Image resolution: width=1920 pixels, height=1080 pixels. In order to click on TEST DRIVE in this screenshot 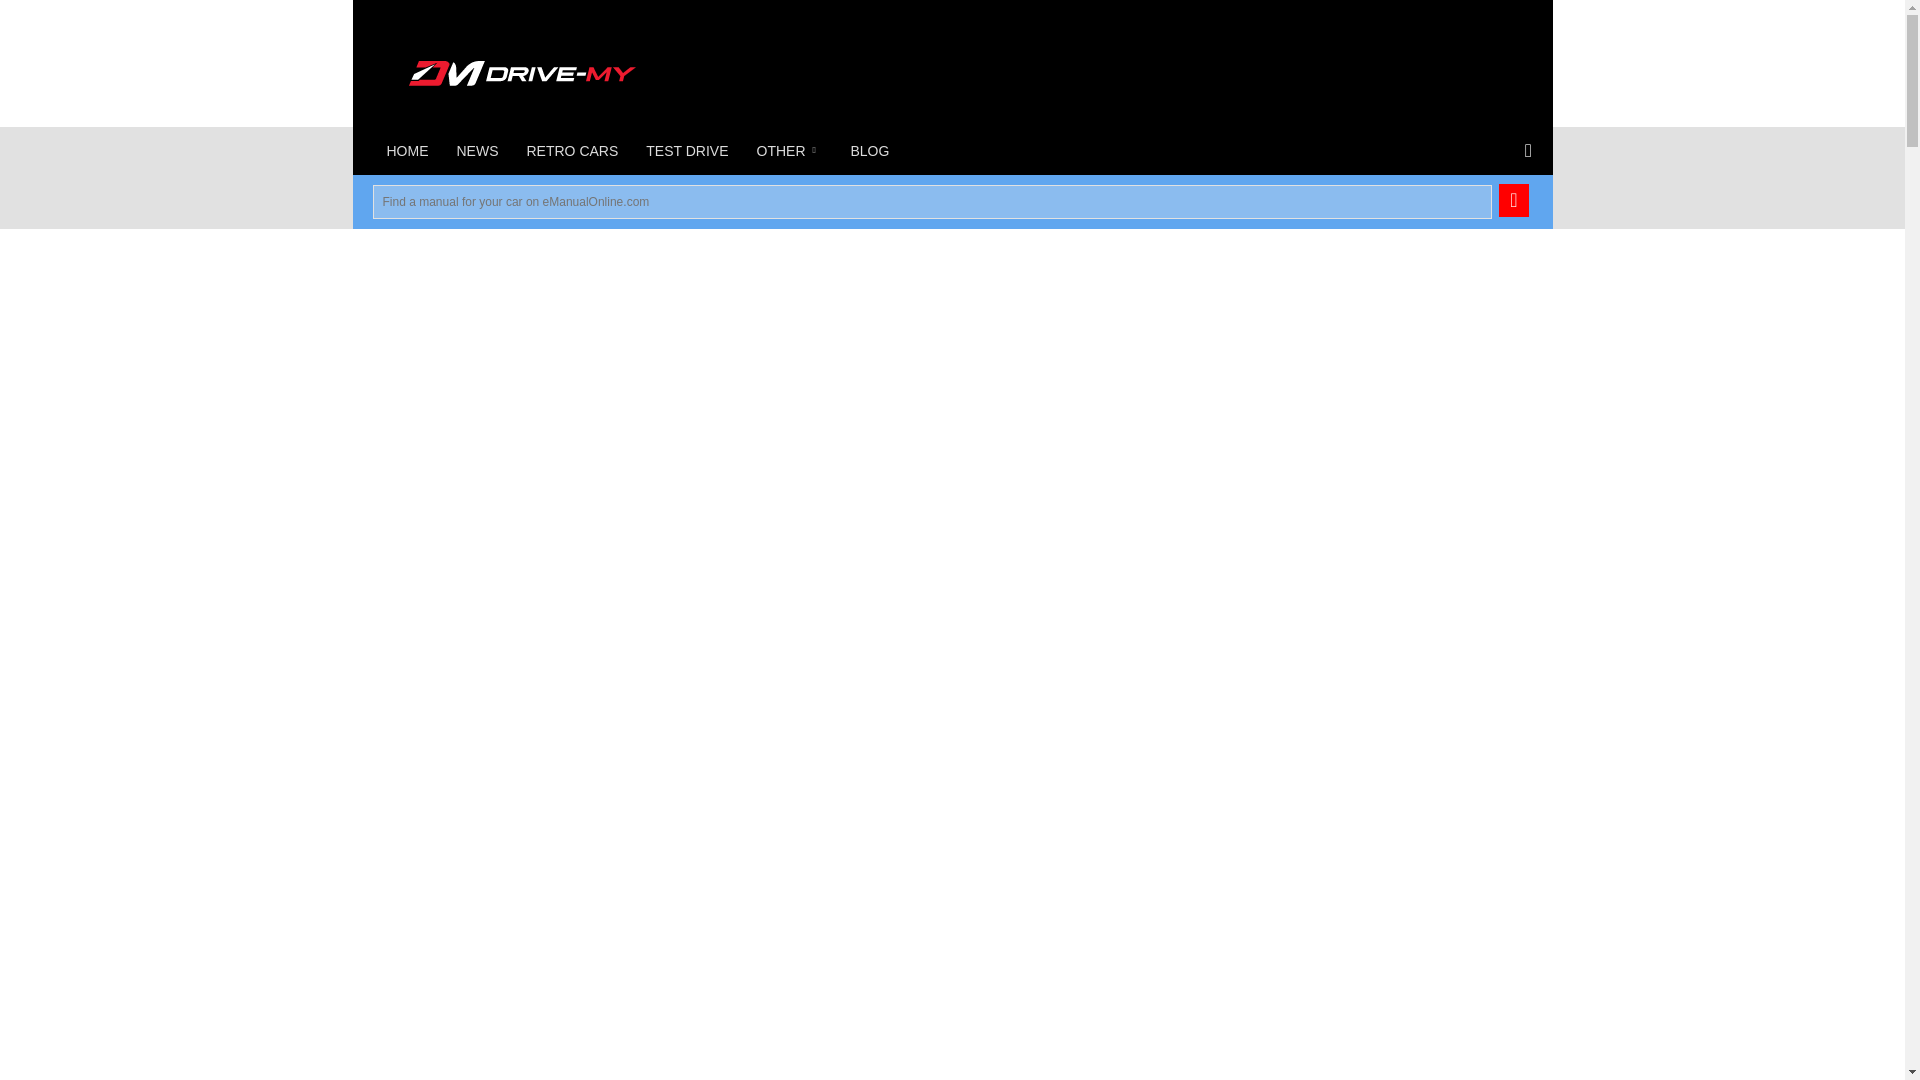, I will do `click(686, 150)`.